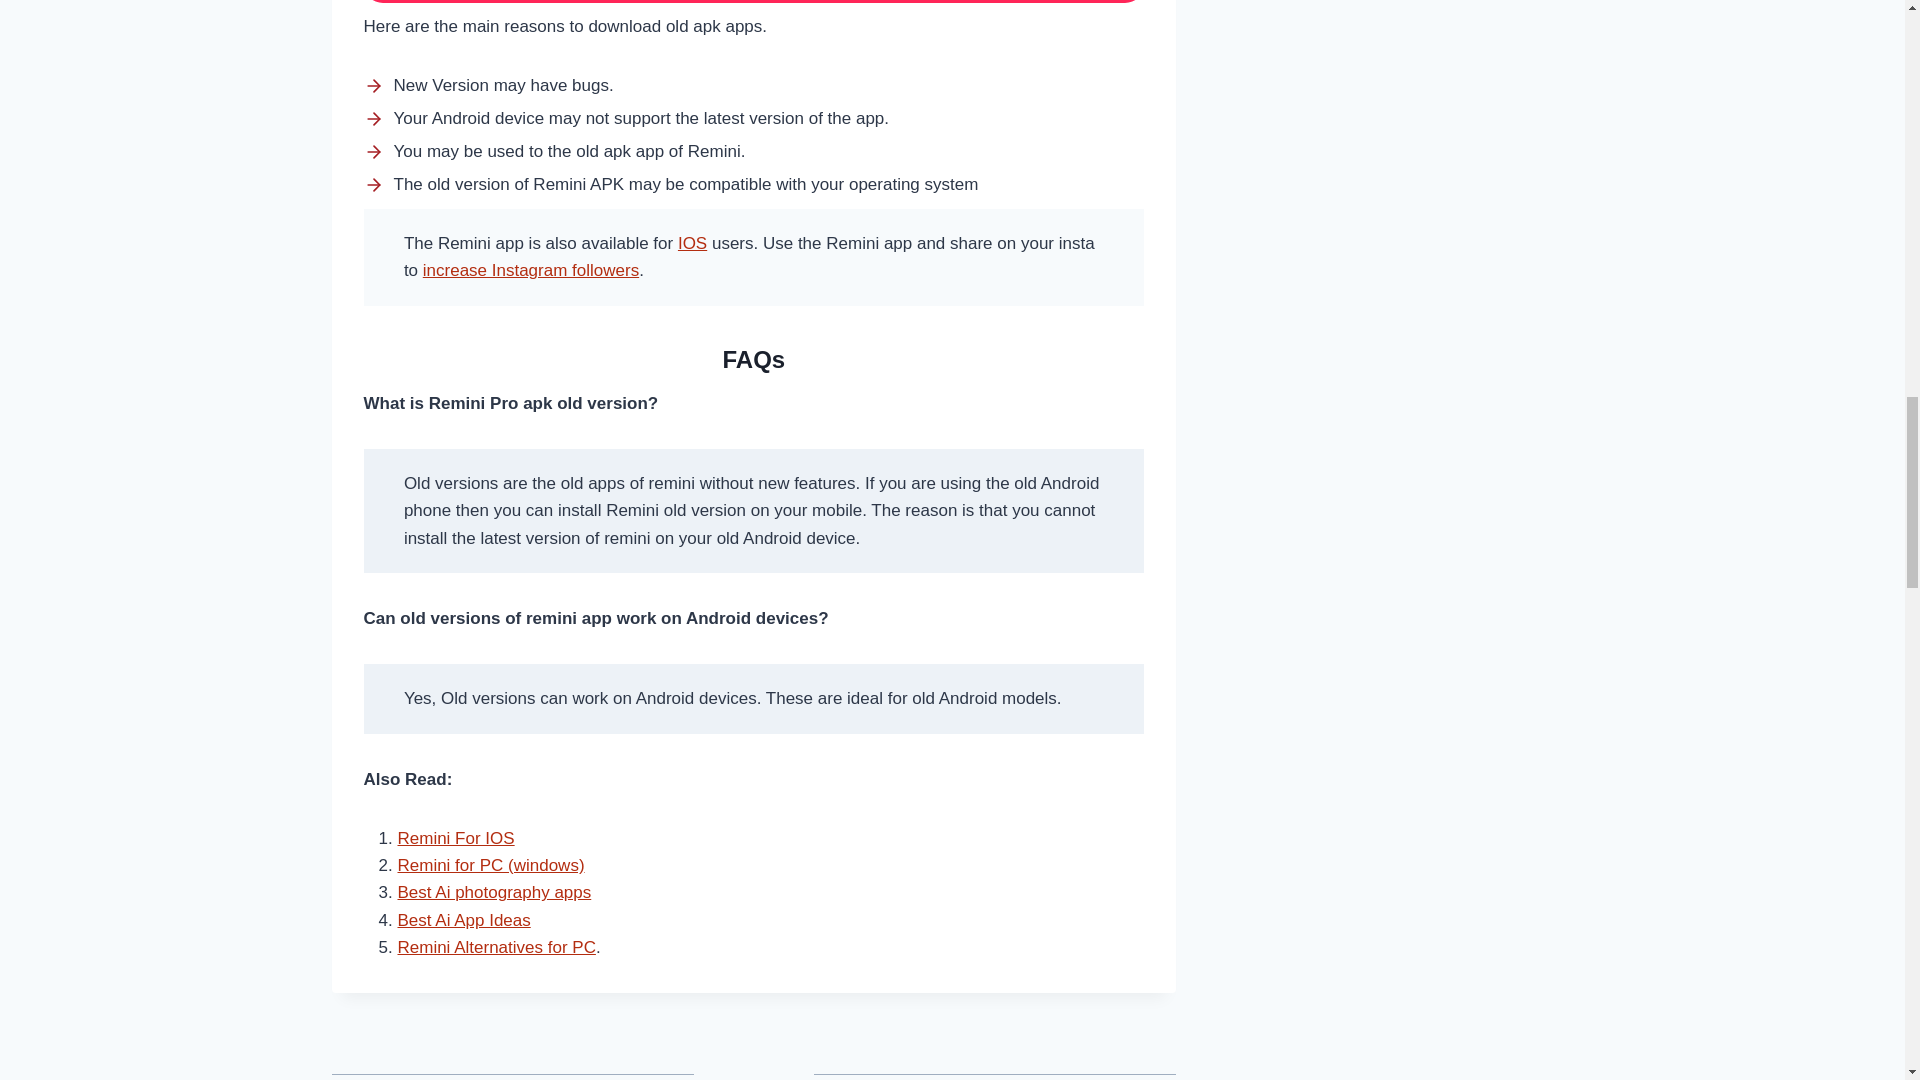 The height and width of the screenshot is (1080, 1920). I want to click on Best Ai App Ideas, so click(464, 920).